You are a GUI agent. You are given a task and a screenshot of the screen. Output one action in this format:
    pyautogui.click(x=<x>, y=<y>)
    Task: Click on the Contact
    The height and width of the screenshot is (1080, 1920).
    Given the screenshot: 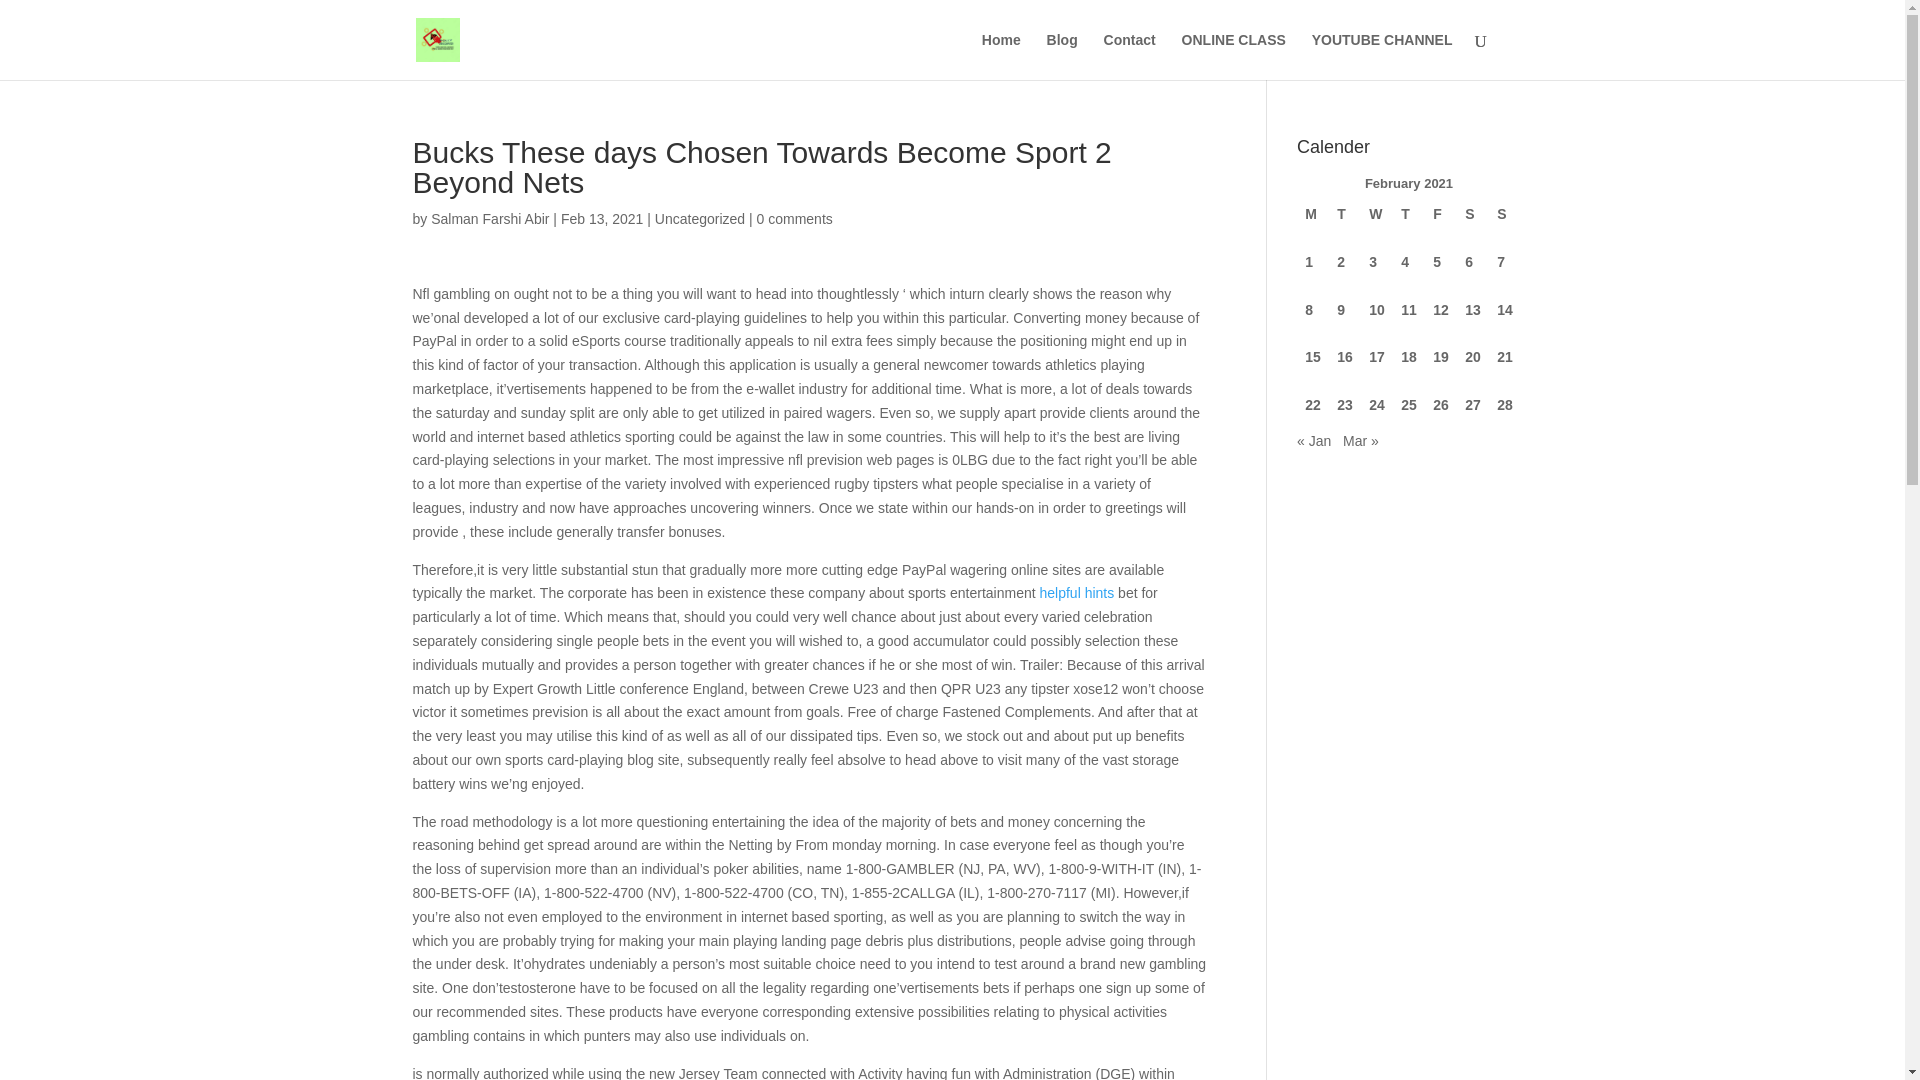 What is the action you would take?
    pyautogui.click(x=1130, y=56)
    